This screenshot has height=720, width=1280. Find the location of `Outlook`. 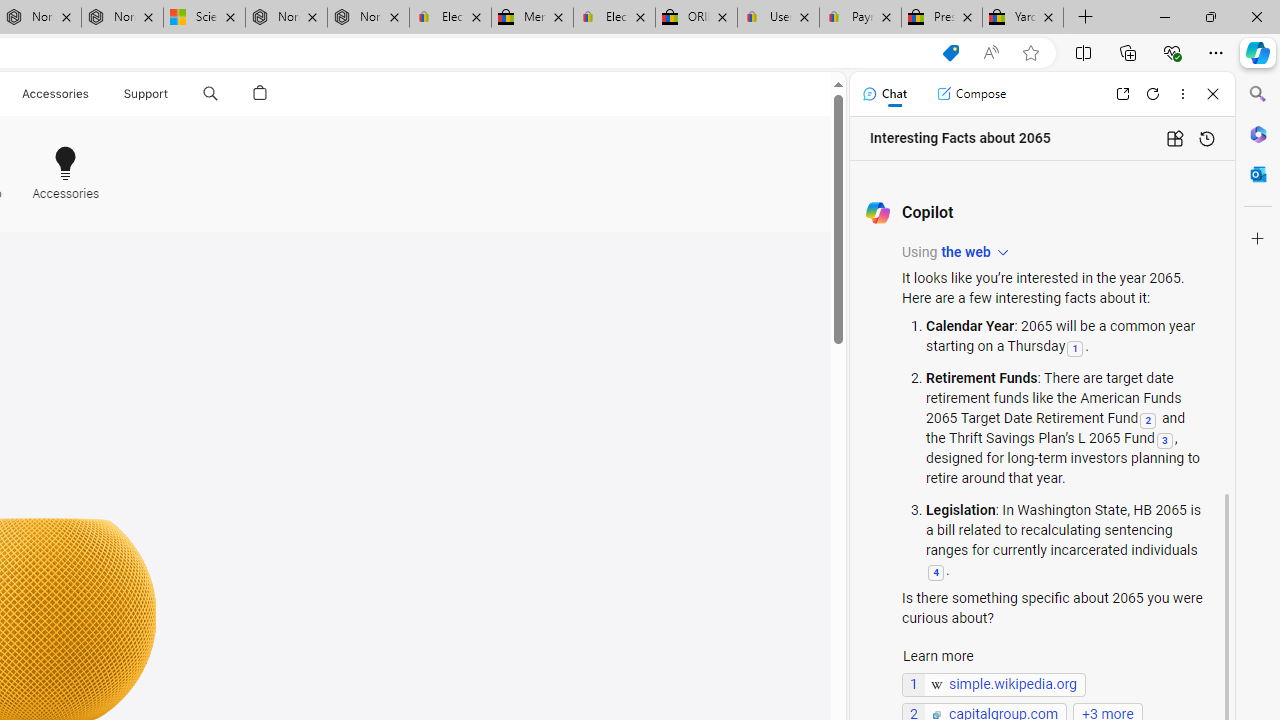

Outlook is located at coordinates (1258, 174).